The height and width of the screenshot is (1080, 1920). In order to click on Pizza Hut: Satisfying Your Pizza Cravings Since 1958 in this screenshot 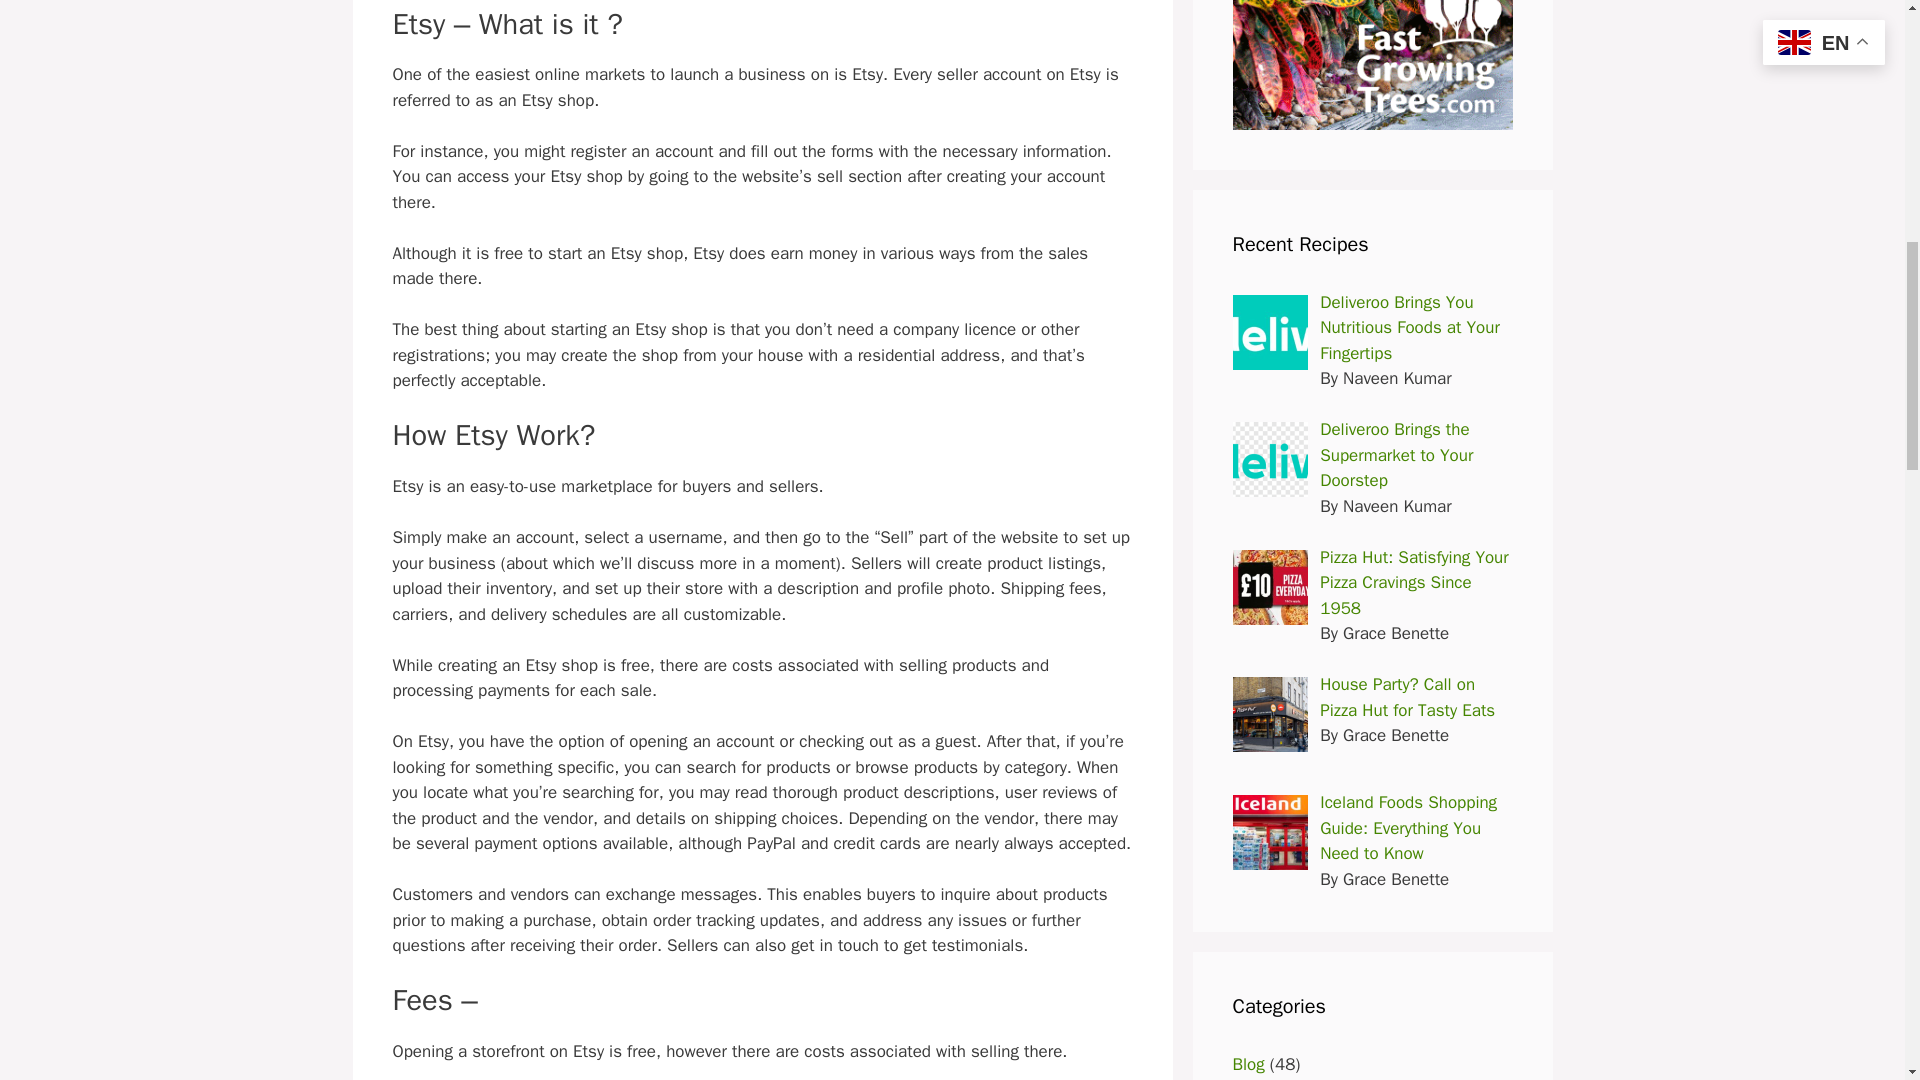, I will do `click(1414, 582)`.